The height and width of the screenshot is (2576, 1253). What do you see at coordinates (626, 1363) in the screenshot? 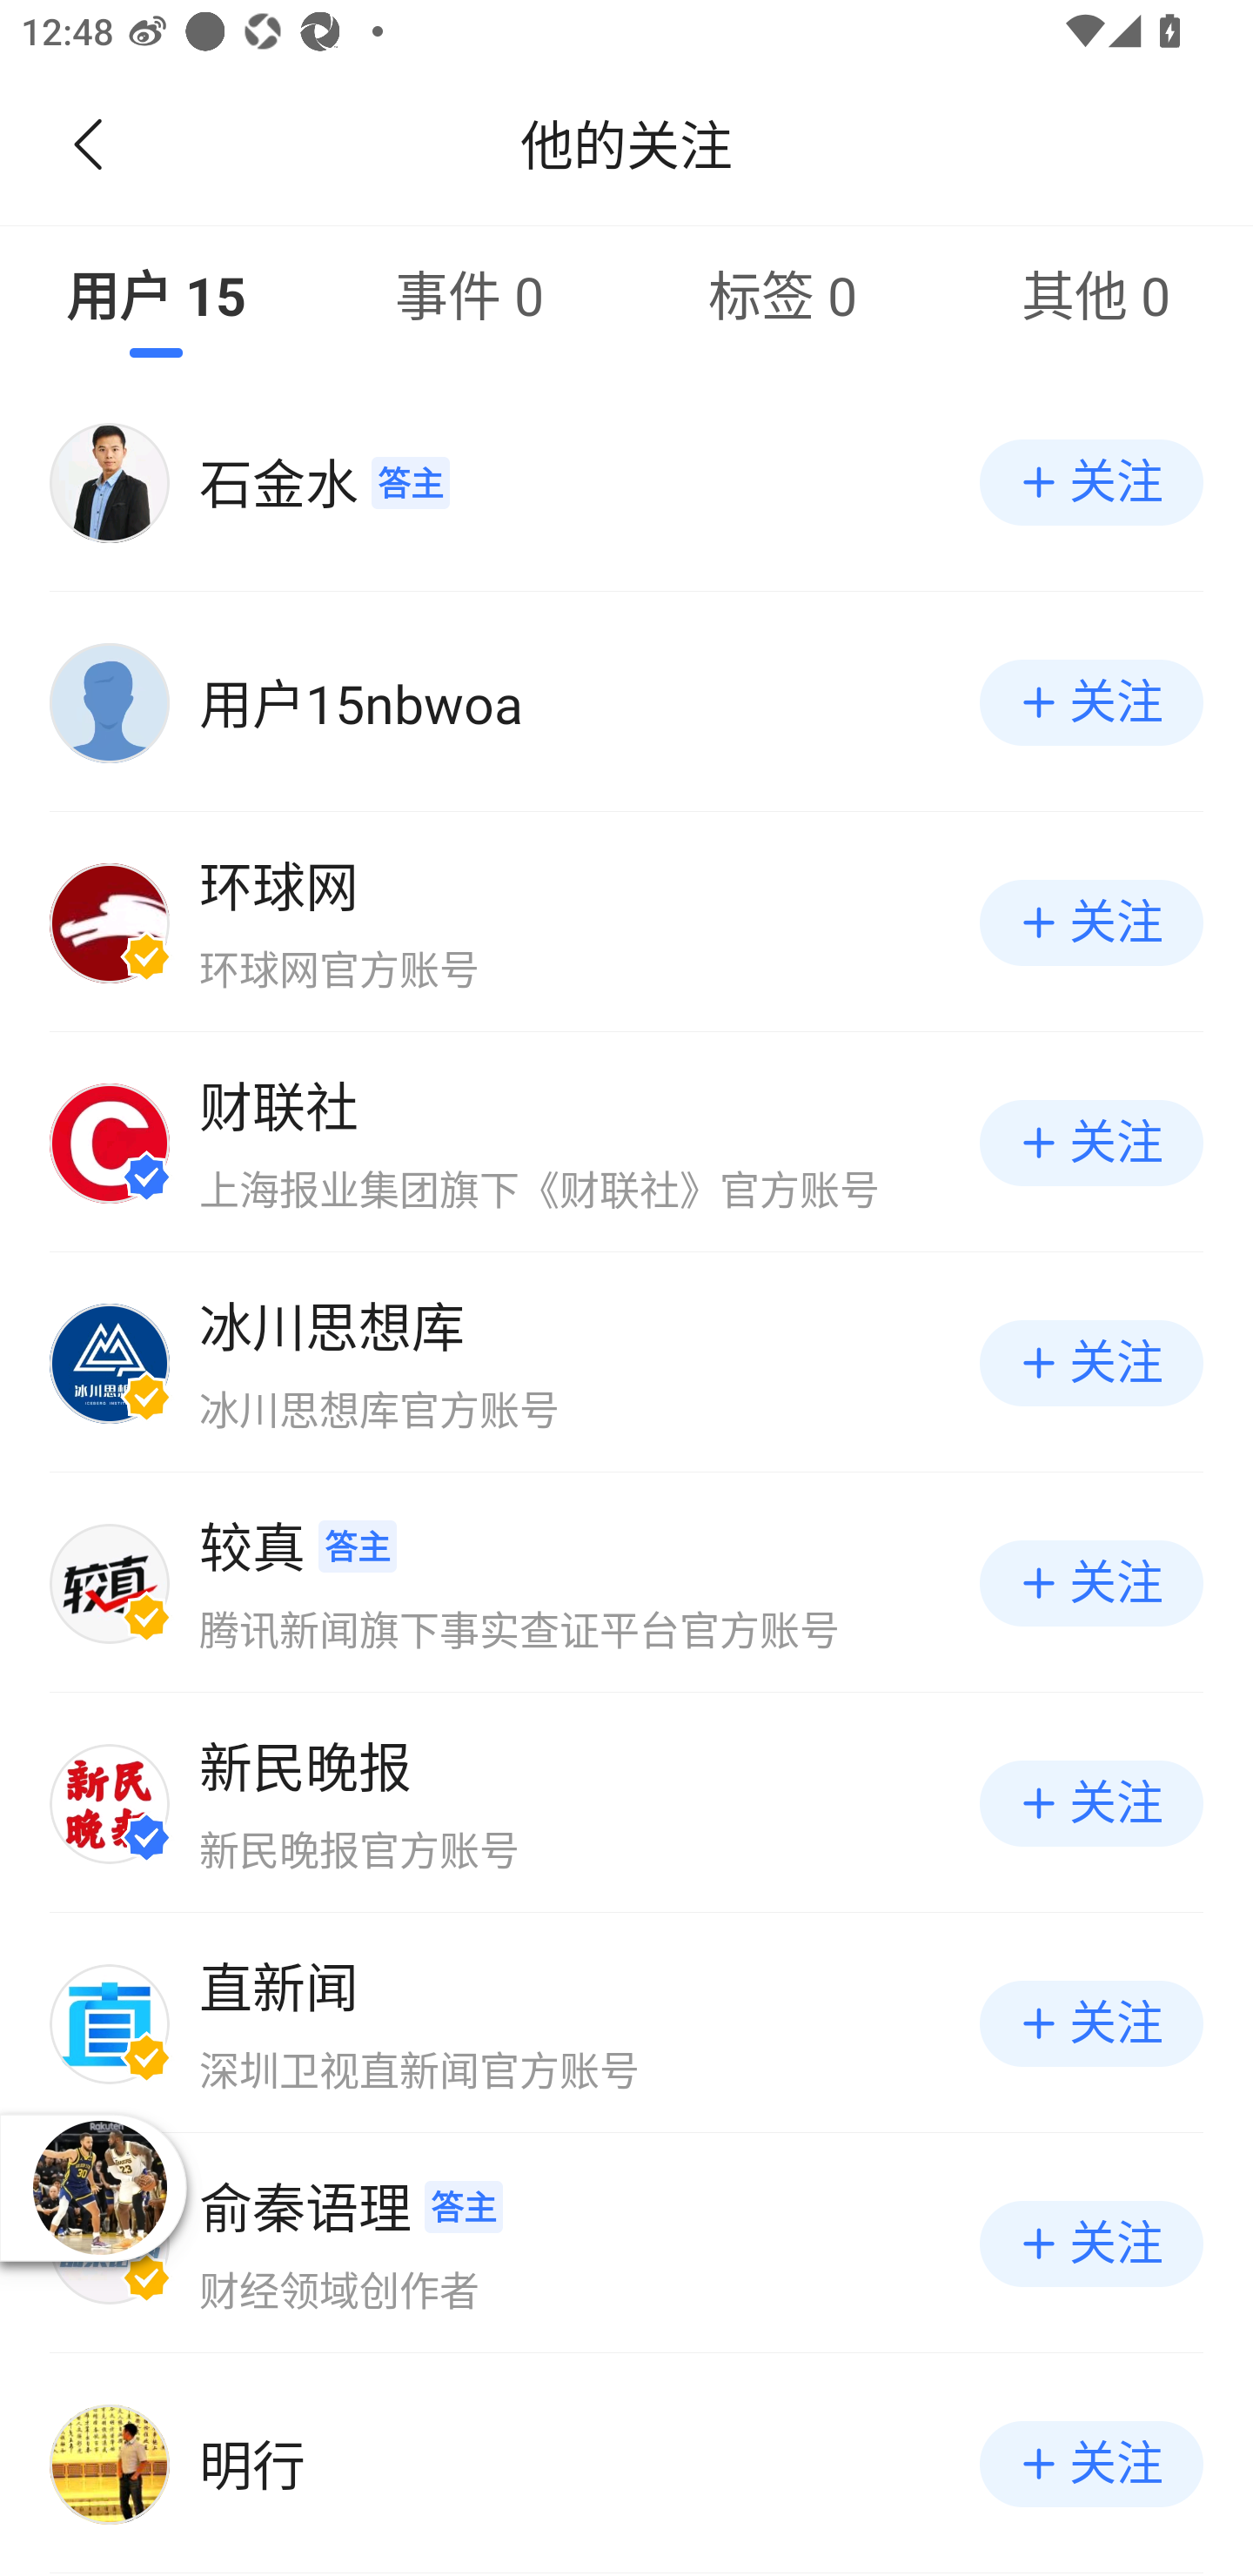
I see `头像，可点击 用户：冰川思想库 冰川思想库官方账号  关注` at bounding box center [626, 1363].